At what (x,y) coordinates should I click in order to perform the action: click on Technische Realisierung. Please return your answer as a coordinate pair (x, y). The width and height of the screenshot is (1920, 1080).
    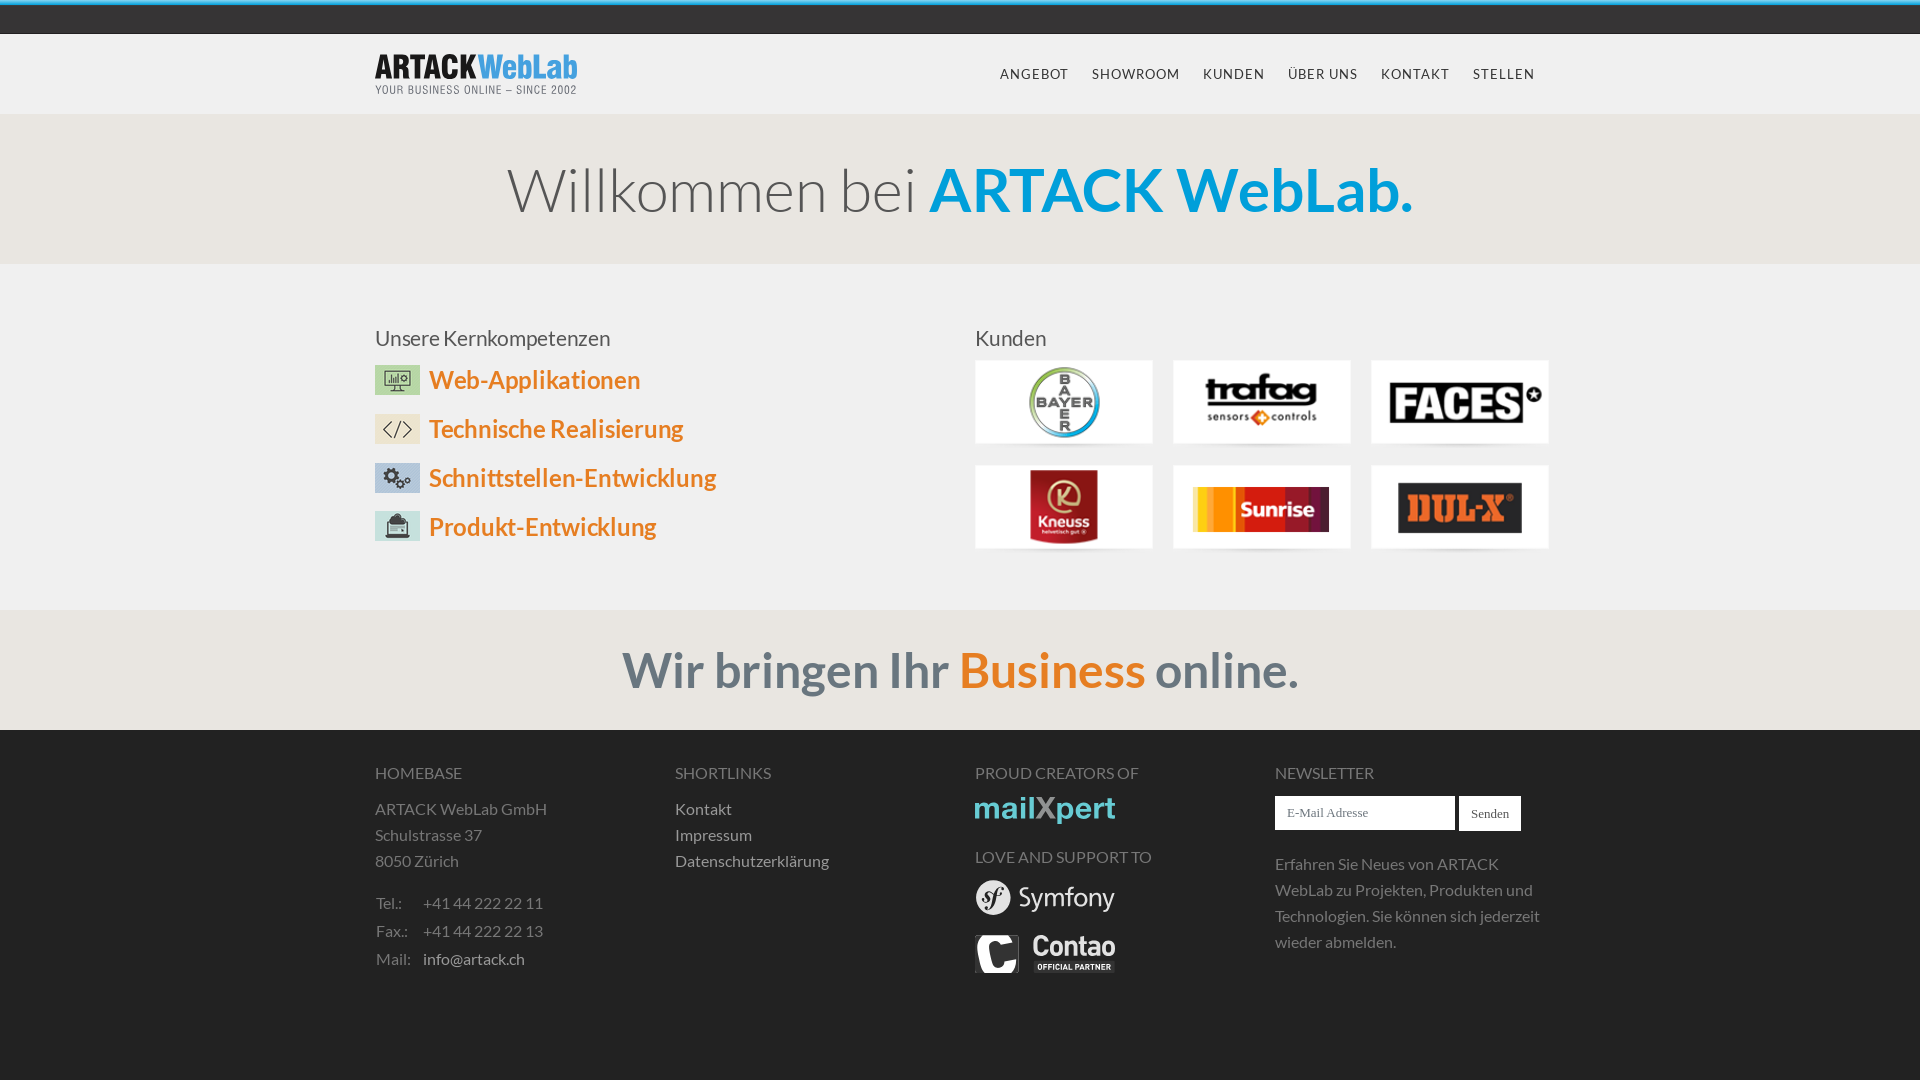
    Looking at the image, I should click on (529, 426).